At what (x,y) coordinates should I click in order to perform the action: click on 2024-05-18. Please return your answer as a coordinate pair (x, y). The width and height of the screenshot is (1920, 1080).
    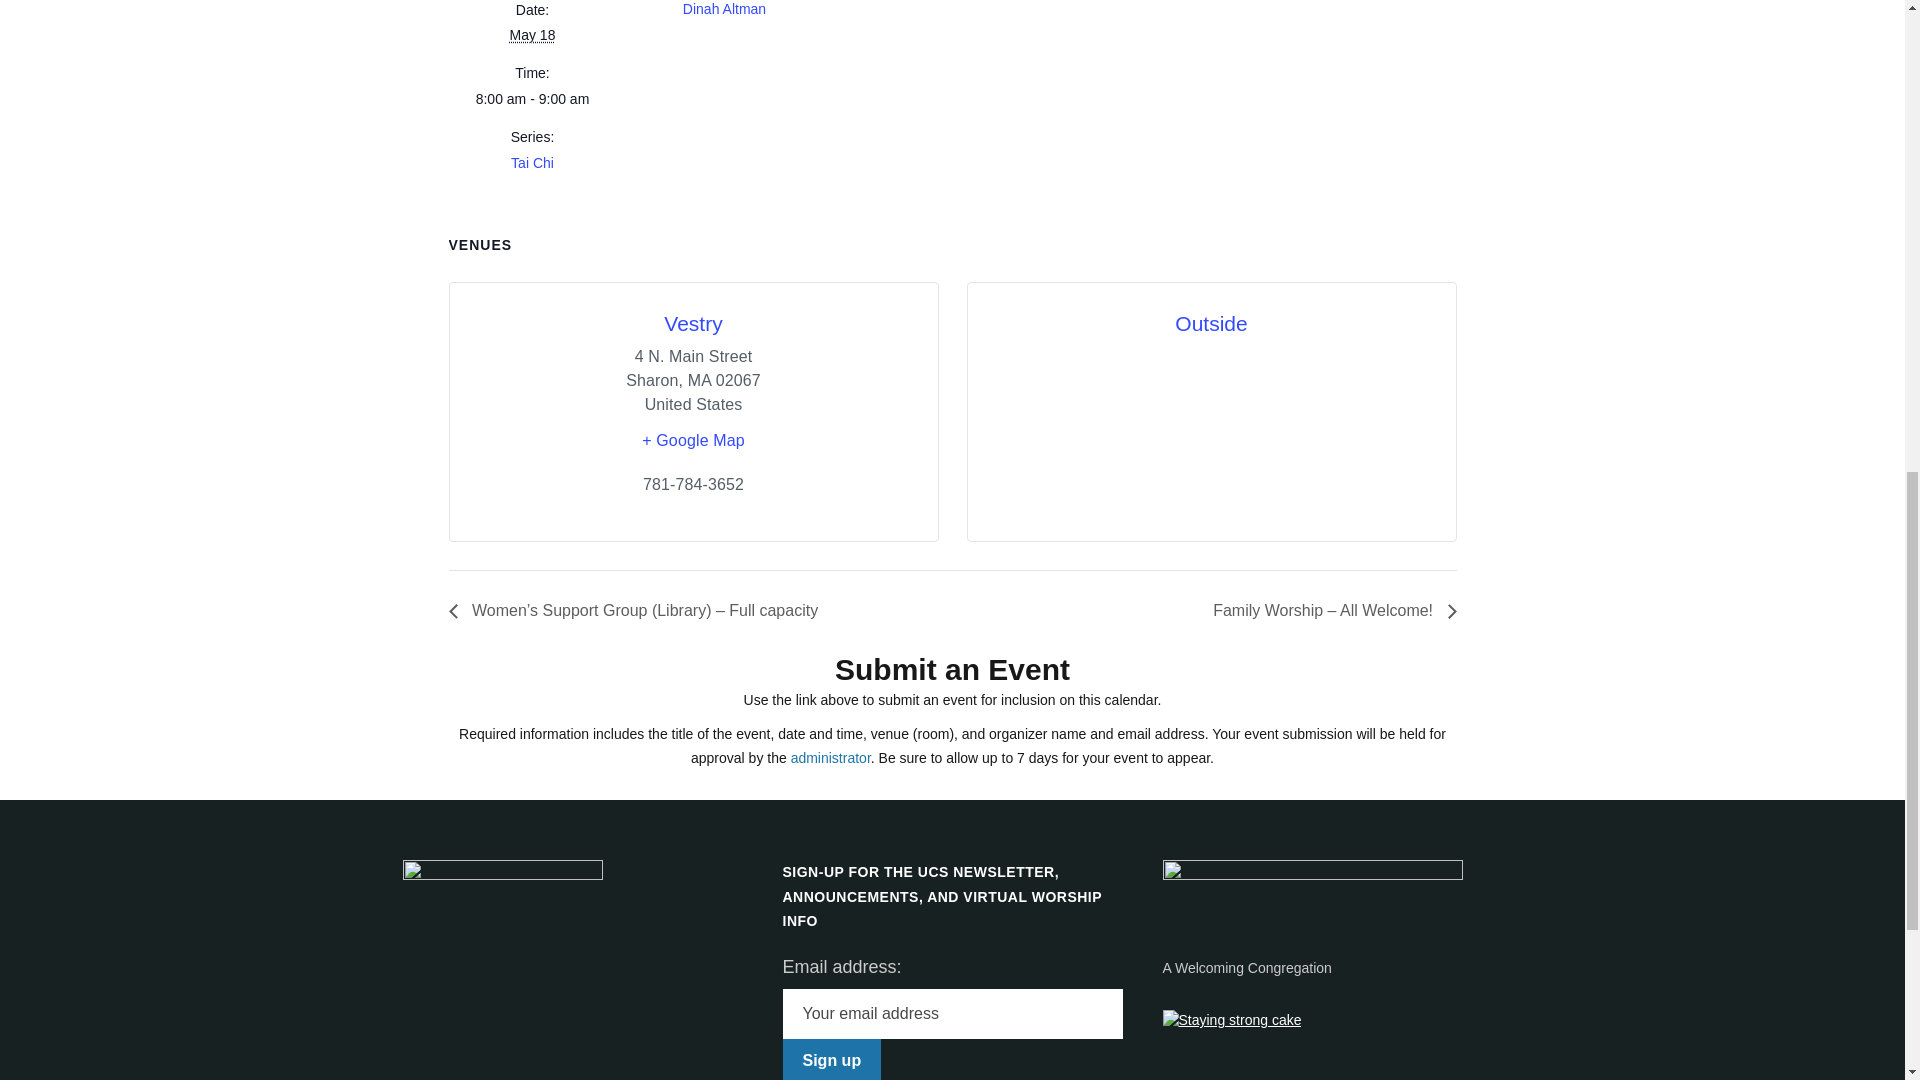
    Looking at the image, I should click on (533, 35).